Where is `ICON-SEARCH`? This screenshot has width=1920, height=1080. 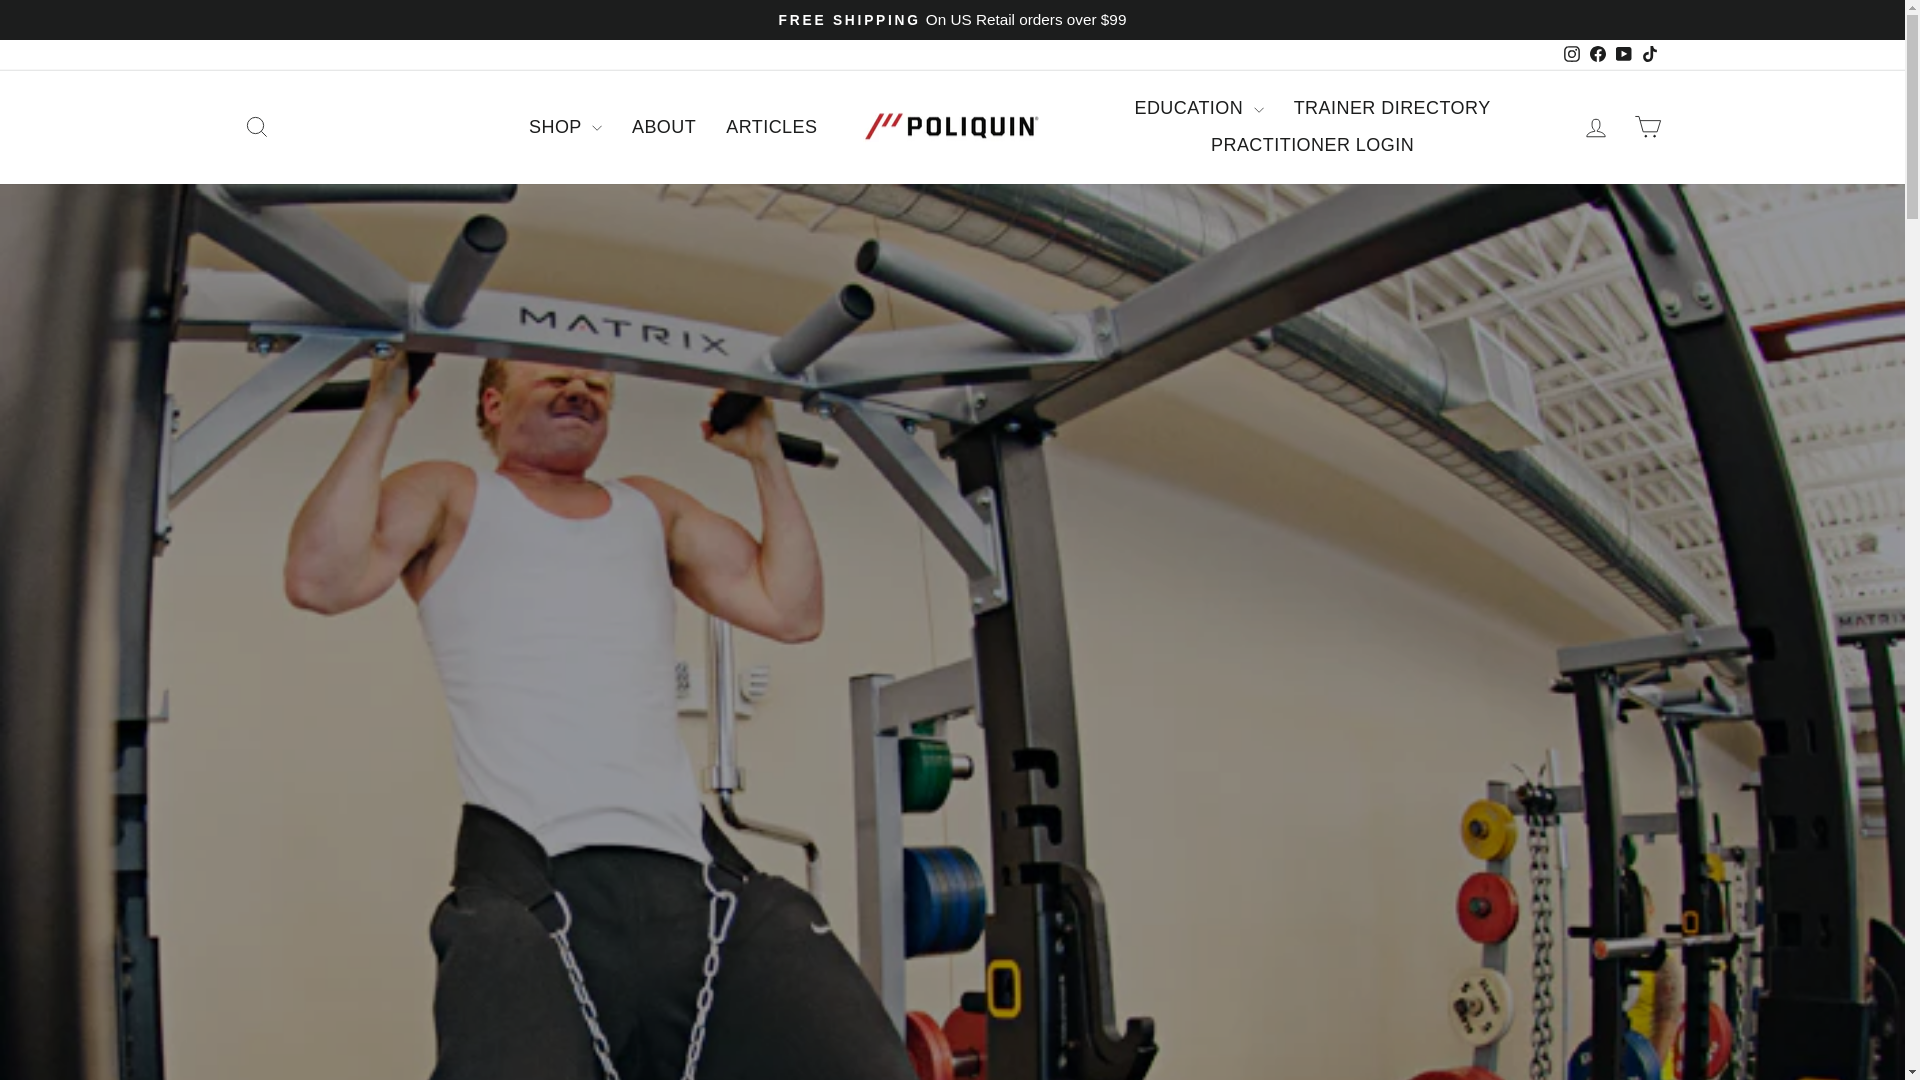
ICON-SEARCH is located at coordinates (256, 127).